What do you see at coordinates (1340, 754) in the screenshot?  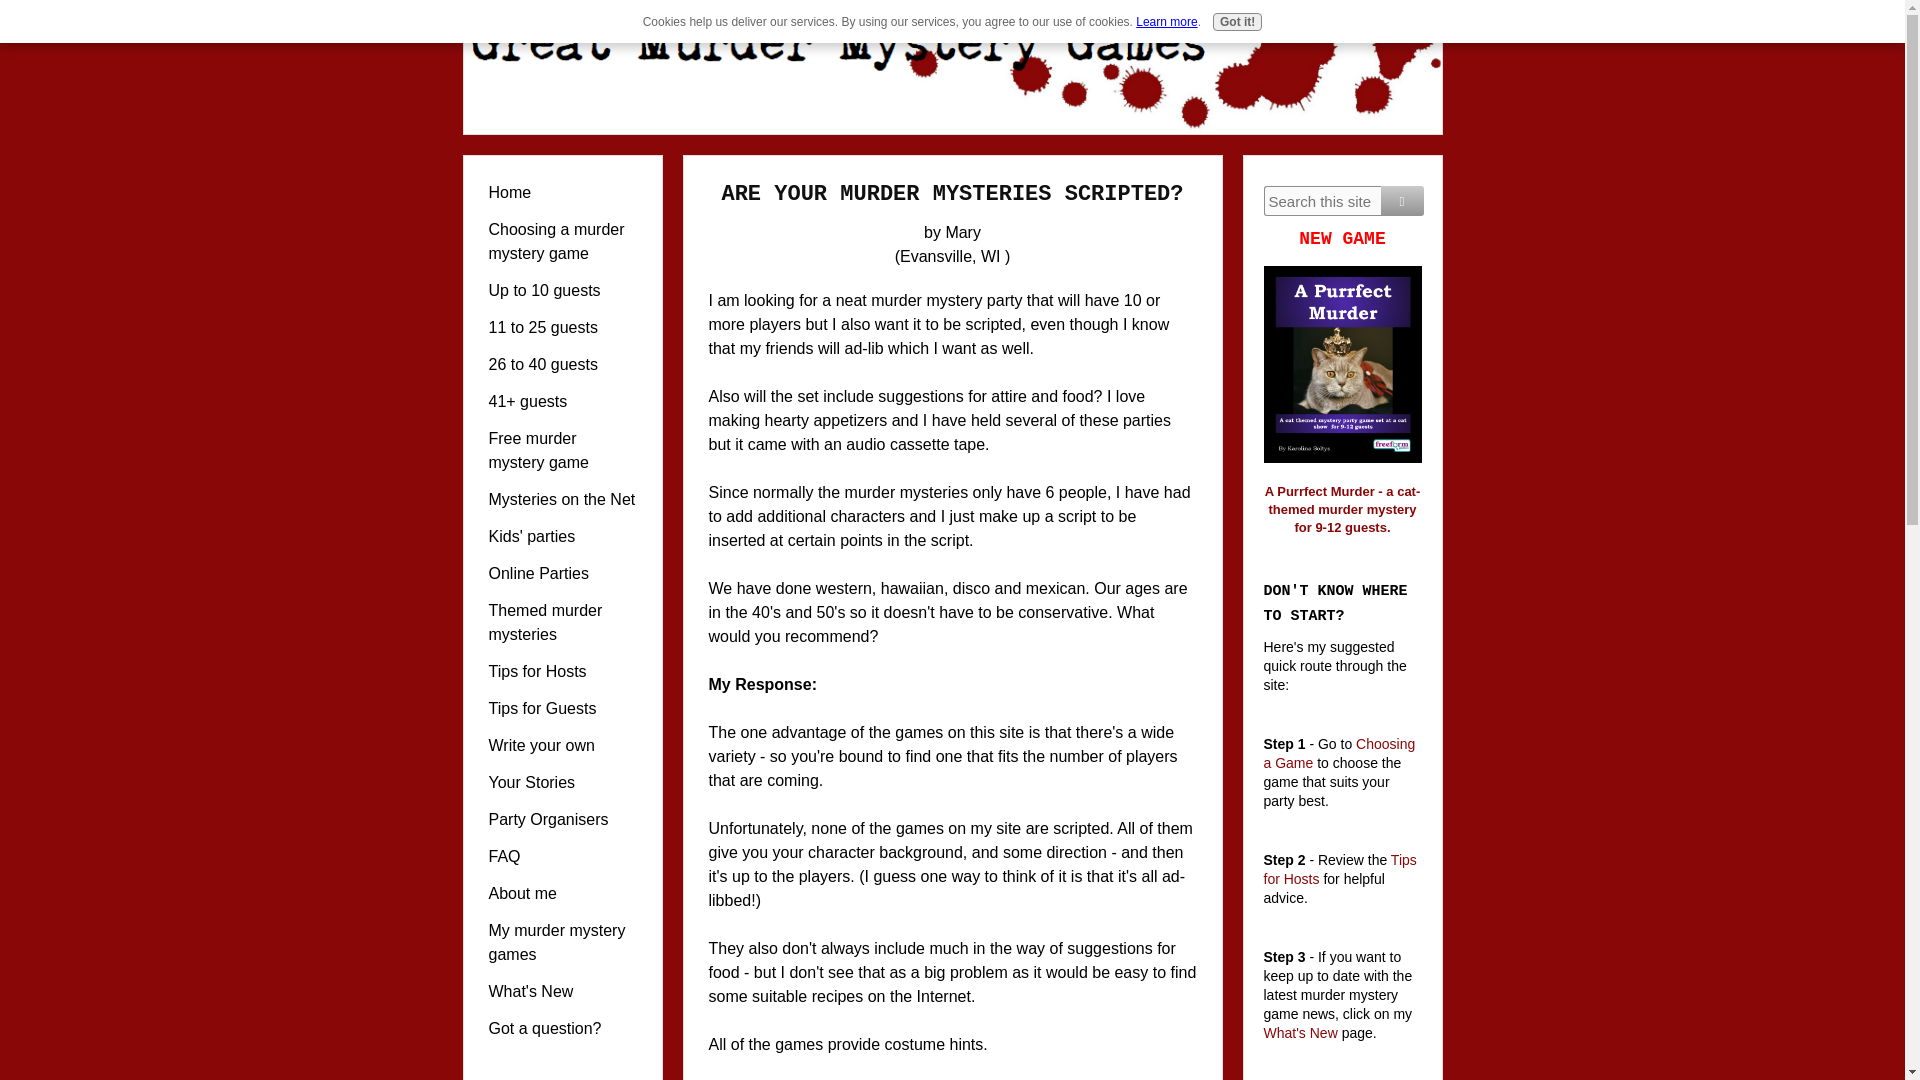 I see `Choosing a Game` at bounding box center [1340, 754].